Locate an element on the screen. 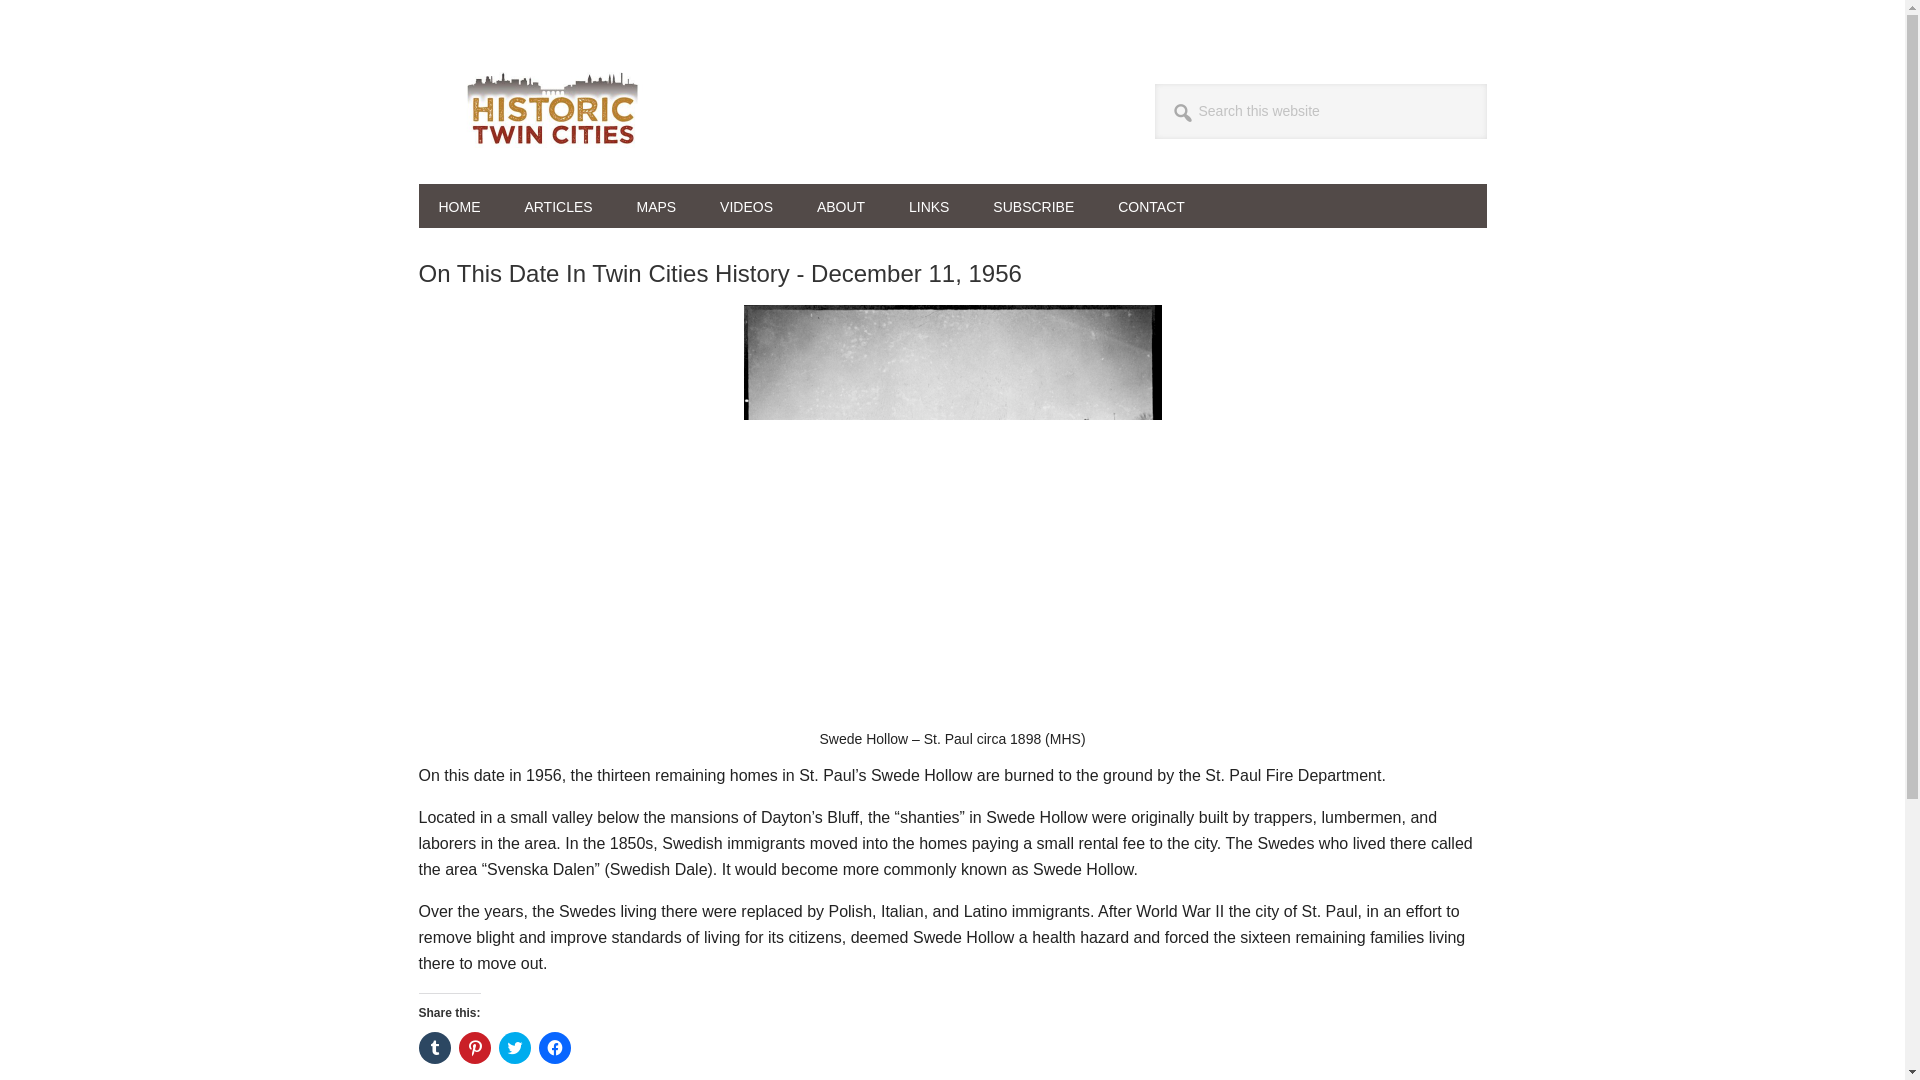  ARTICLES is located at coordinates (558, 205).